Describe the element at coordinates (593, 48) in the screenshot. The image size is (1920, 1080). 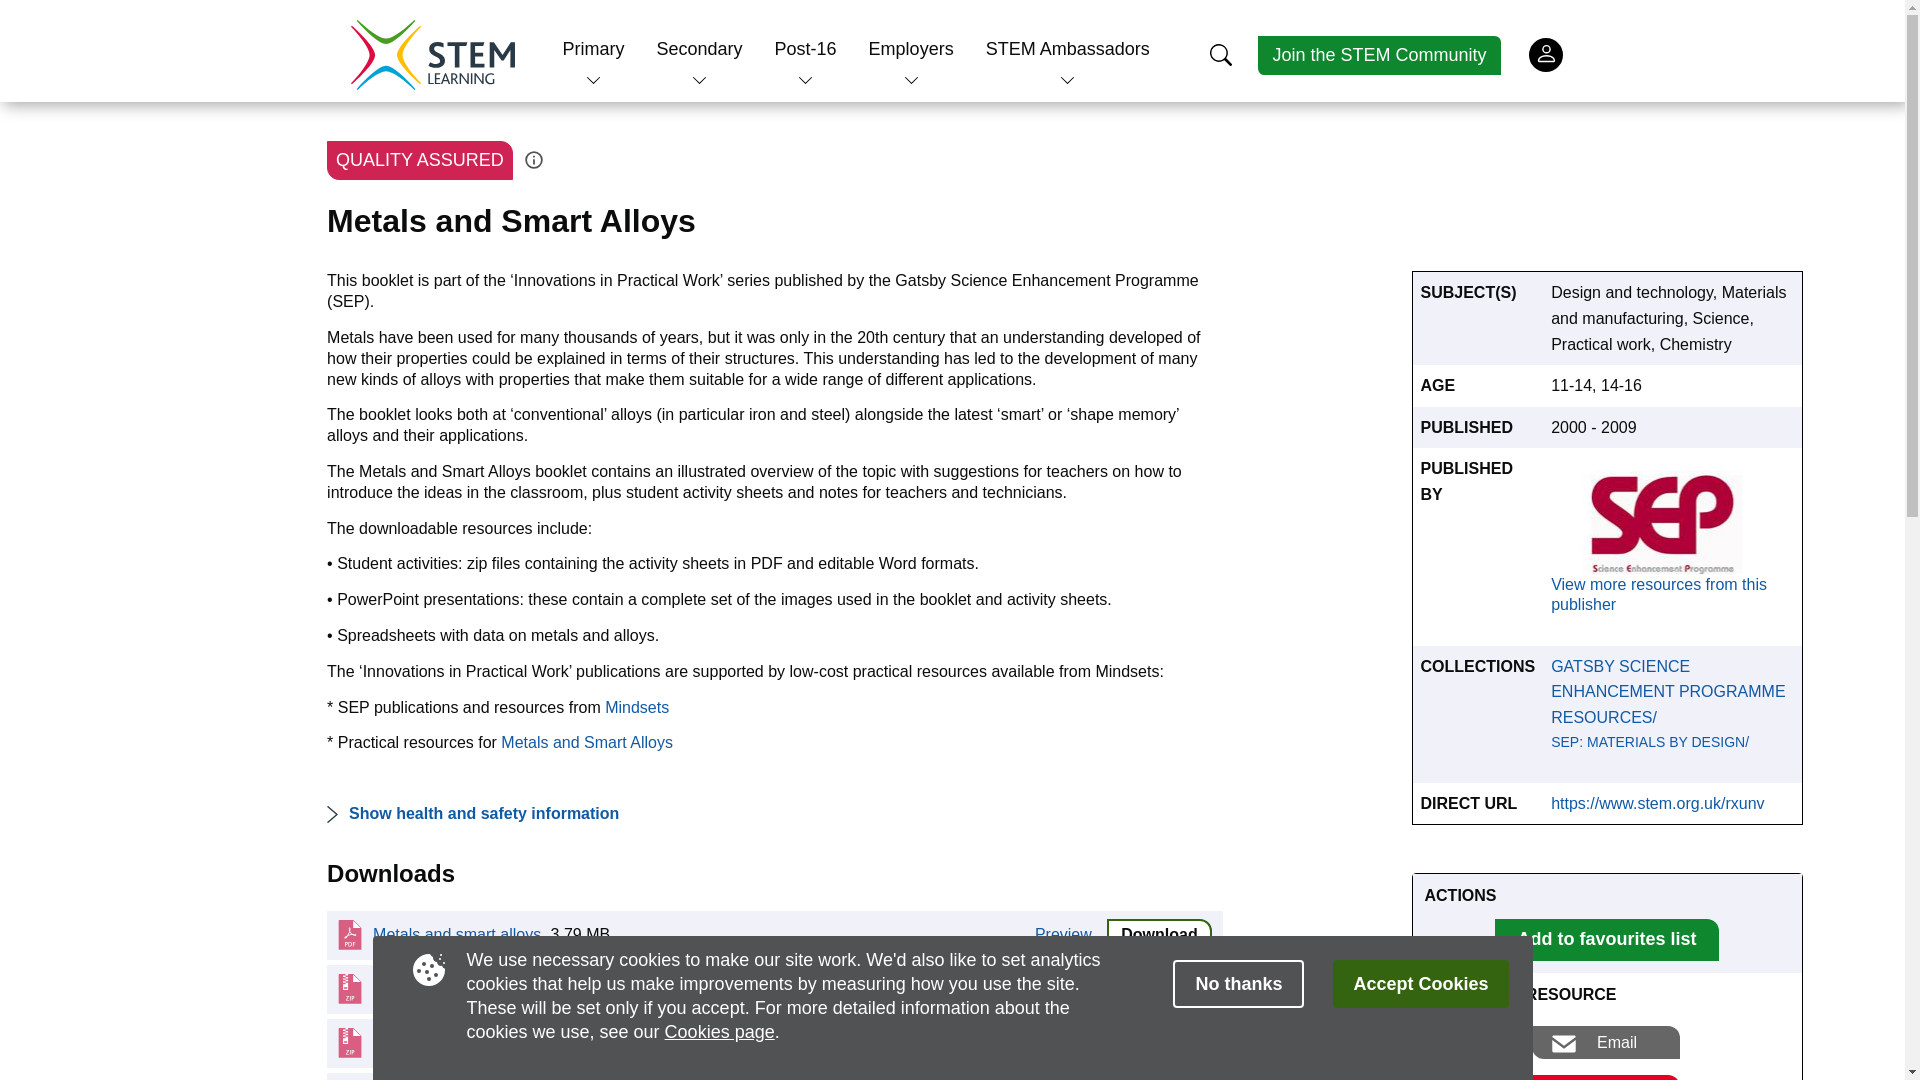
I see `Primary` at that location.